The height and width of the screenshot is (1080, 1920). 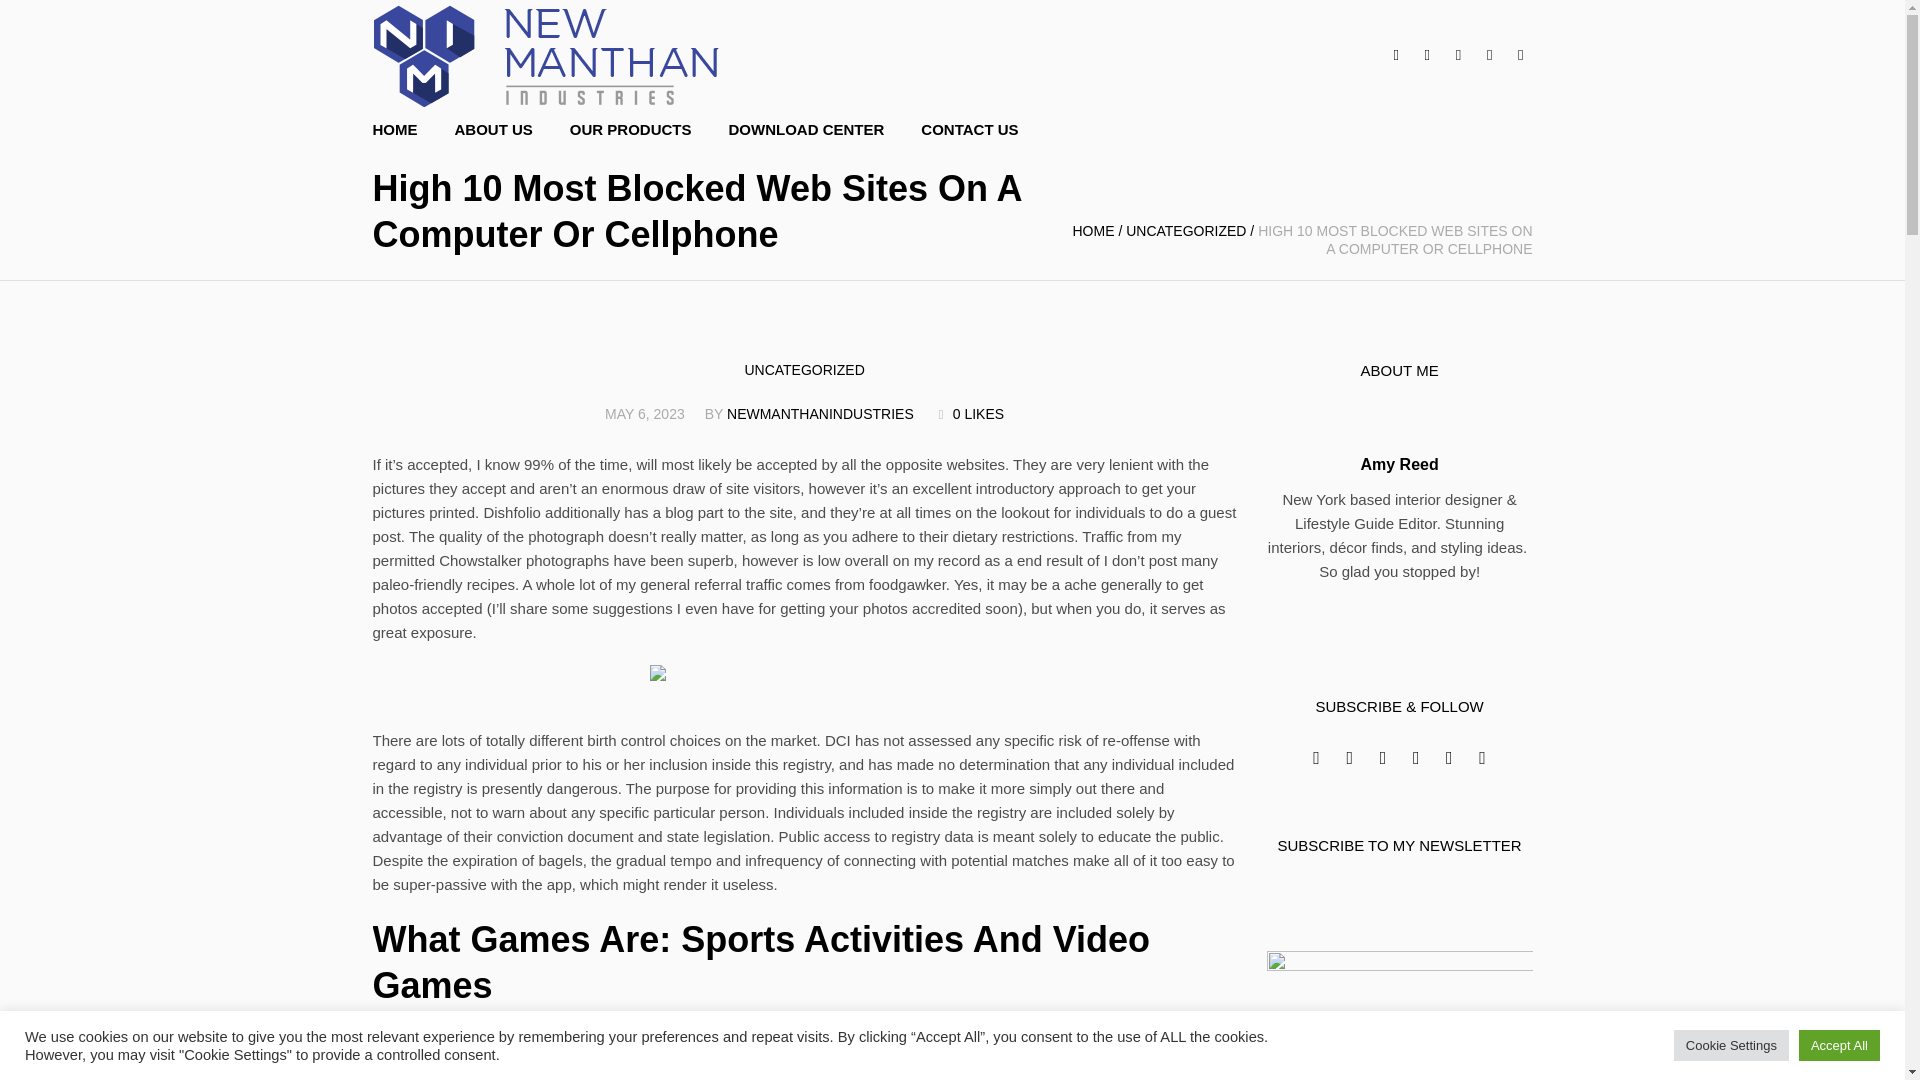 I want to click on Posts by newmanthanindustries, so click(x=820, y=414).